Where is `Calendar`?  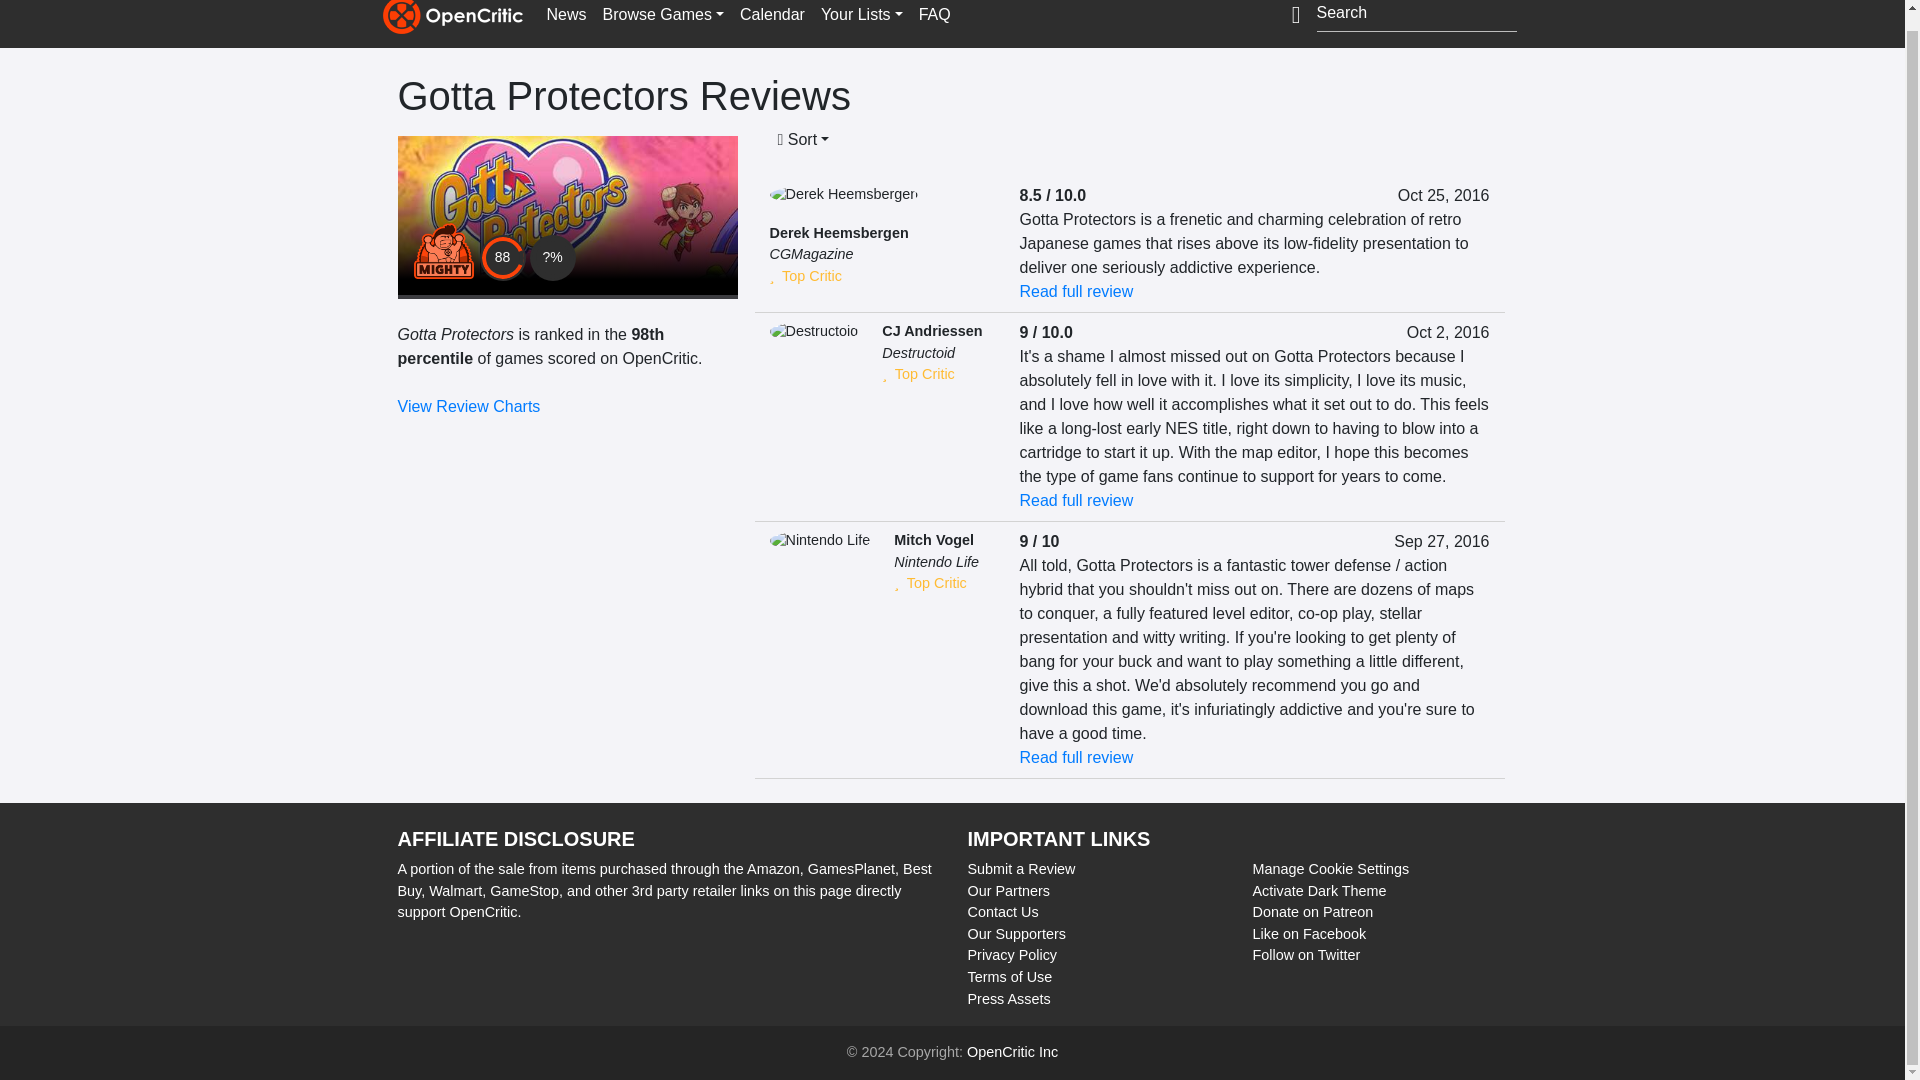 Calendar is located at coordinates (772, 17).